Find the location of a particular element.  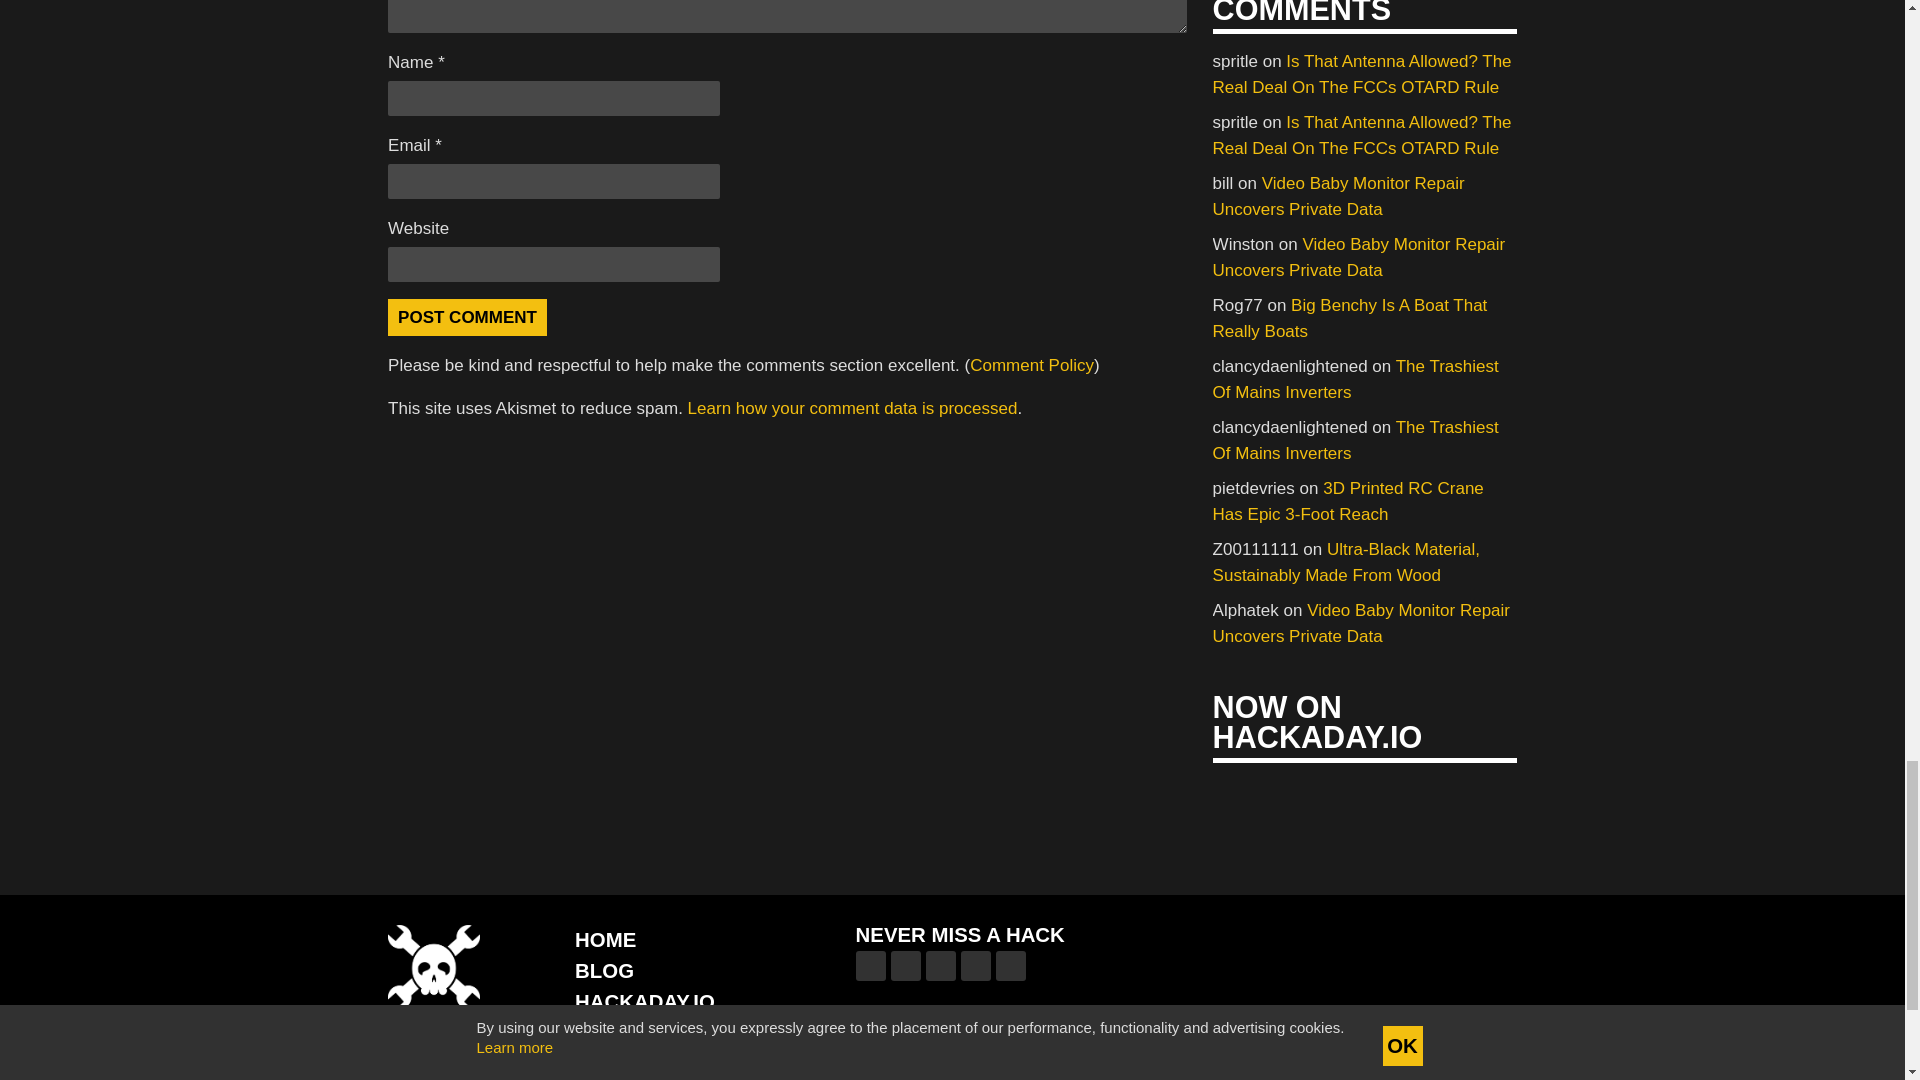

Build Something that Matters is located at coordinates (664, 1062).